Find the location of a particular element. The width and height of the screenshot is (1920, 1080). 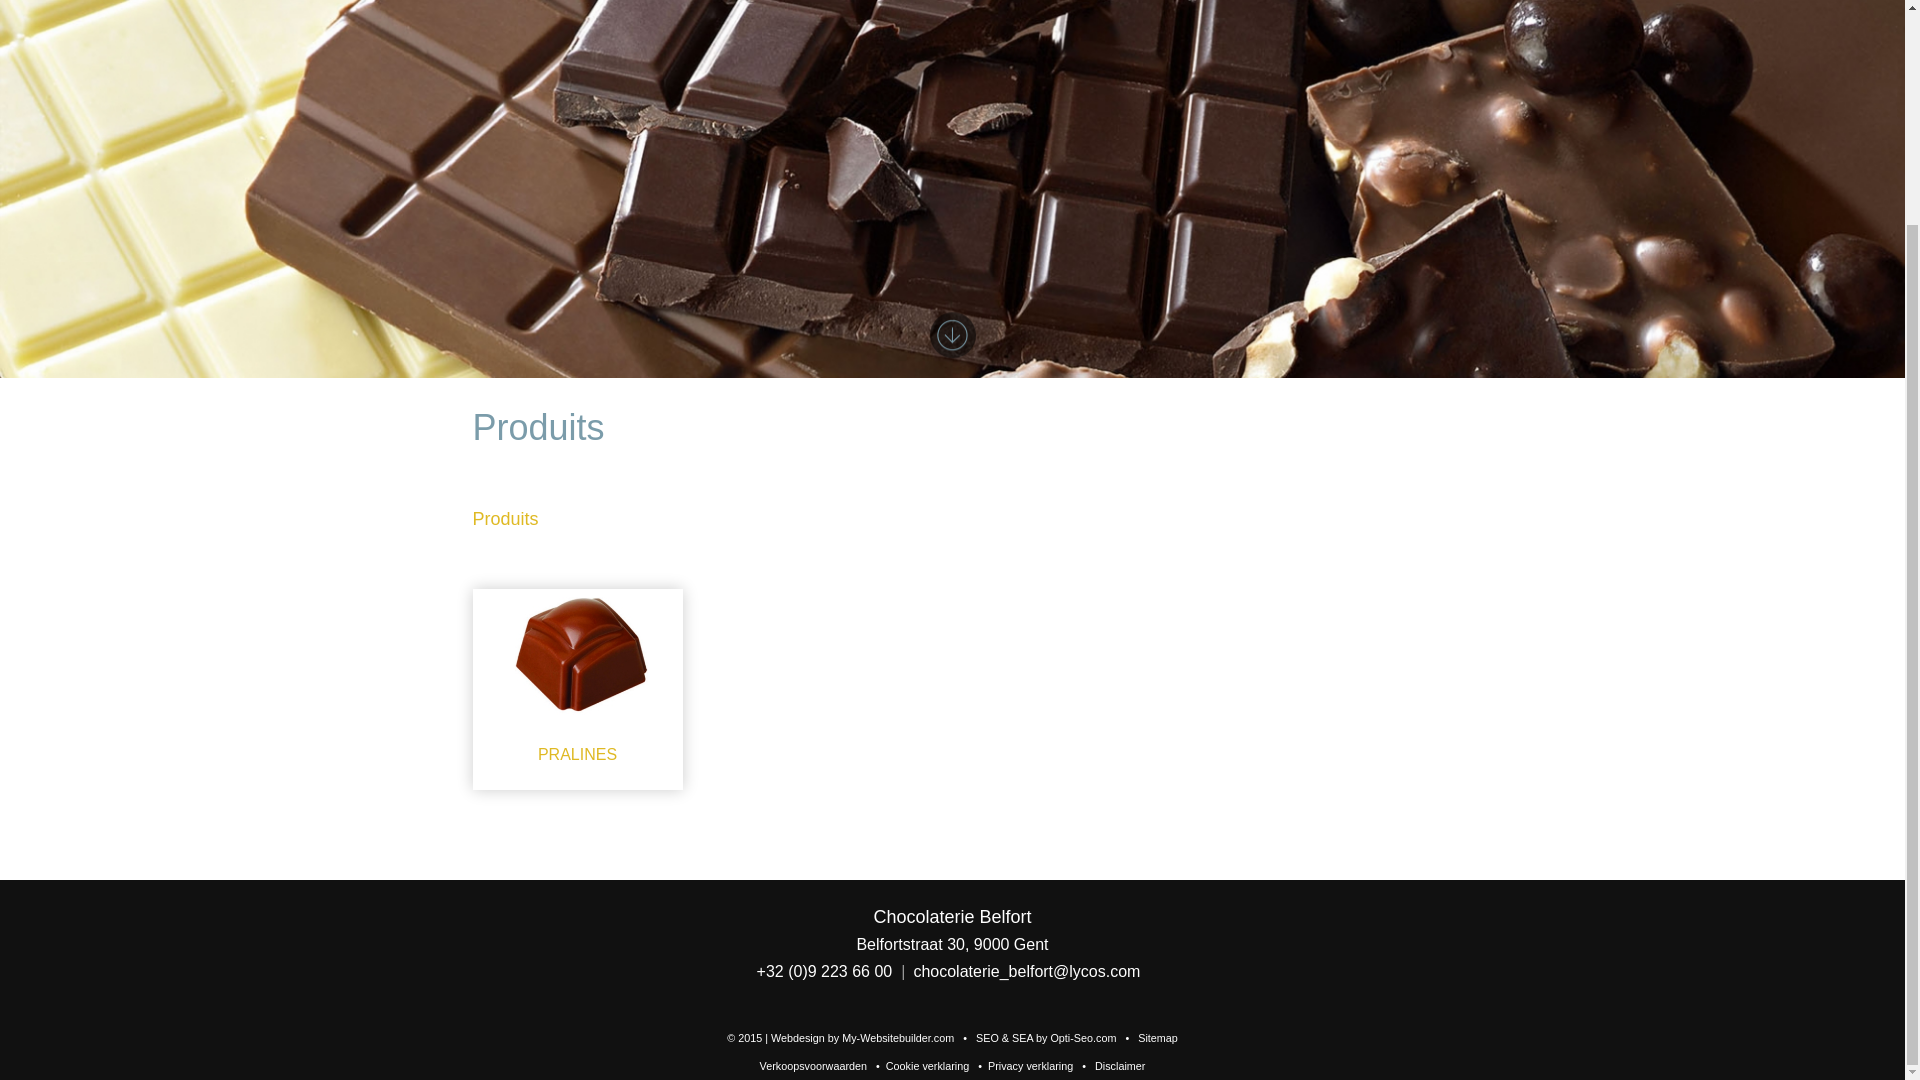

FR is located at coordinates (1393, 30).